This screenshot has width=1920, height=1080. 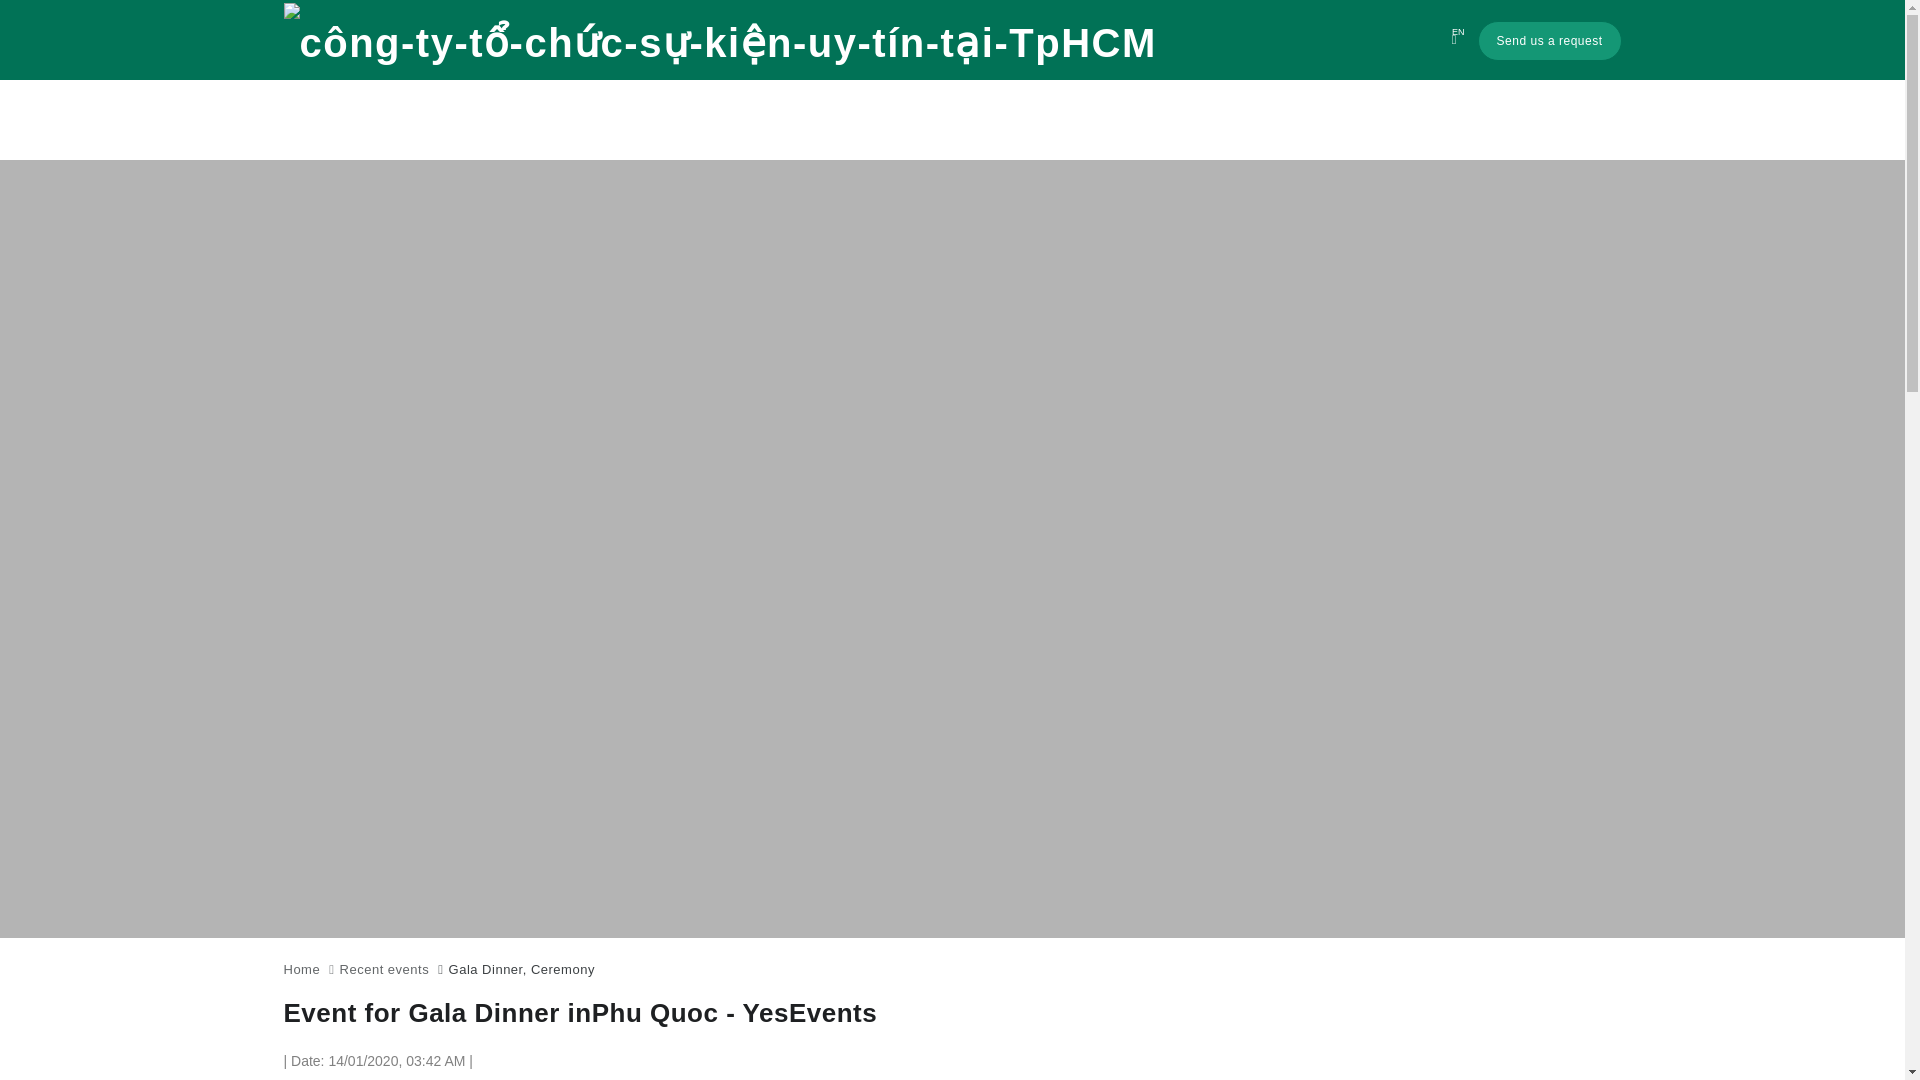 I want to click on CONTACT US, so click(x=1568, y=120).